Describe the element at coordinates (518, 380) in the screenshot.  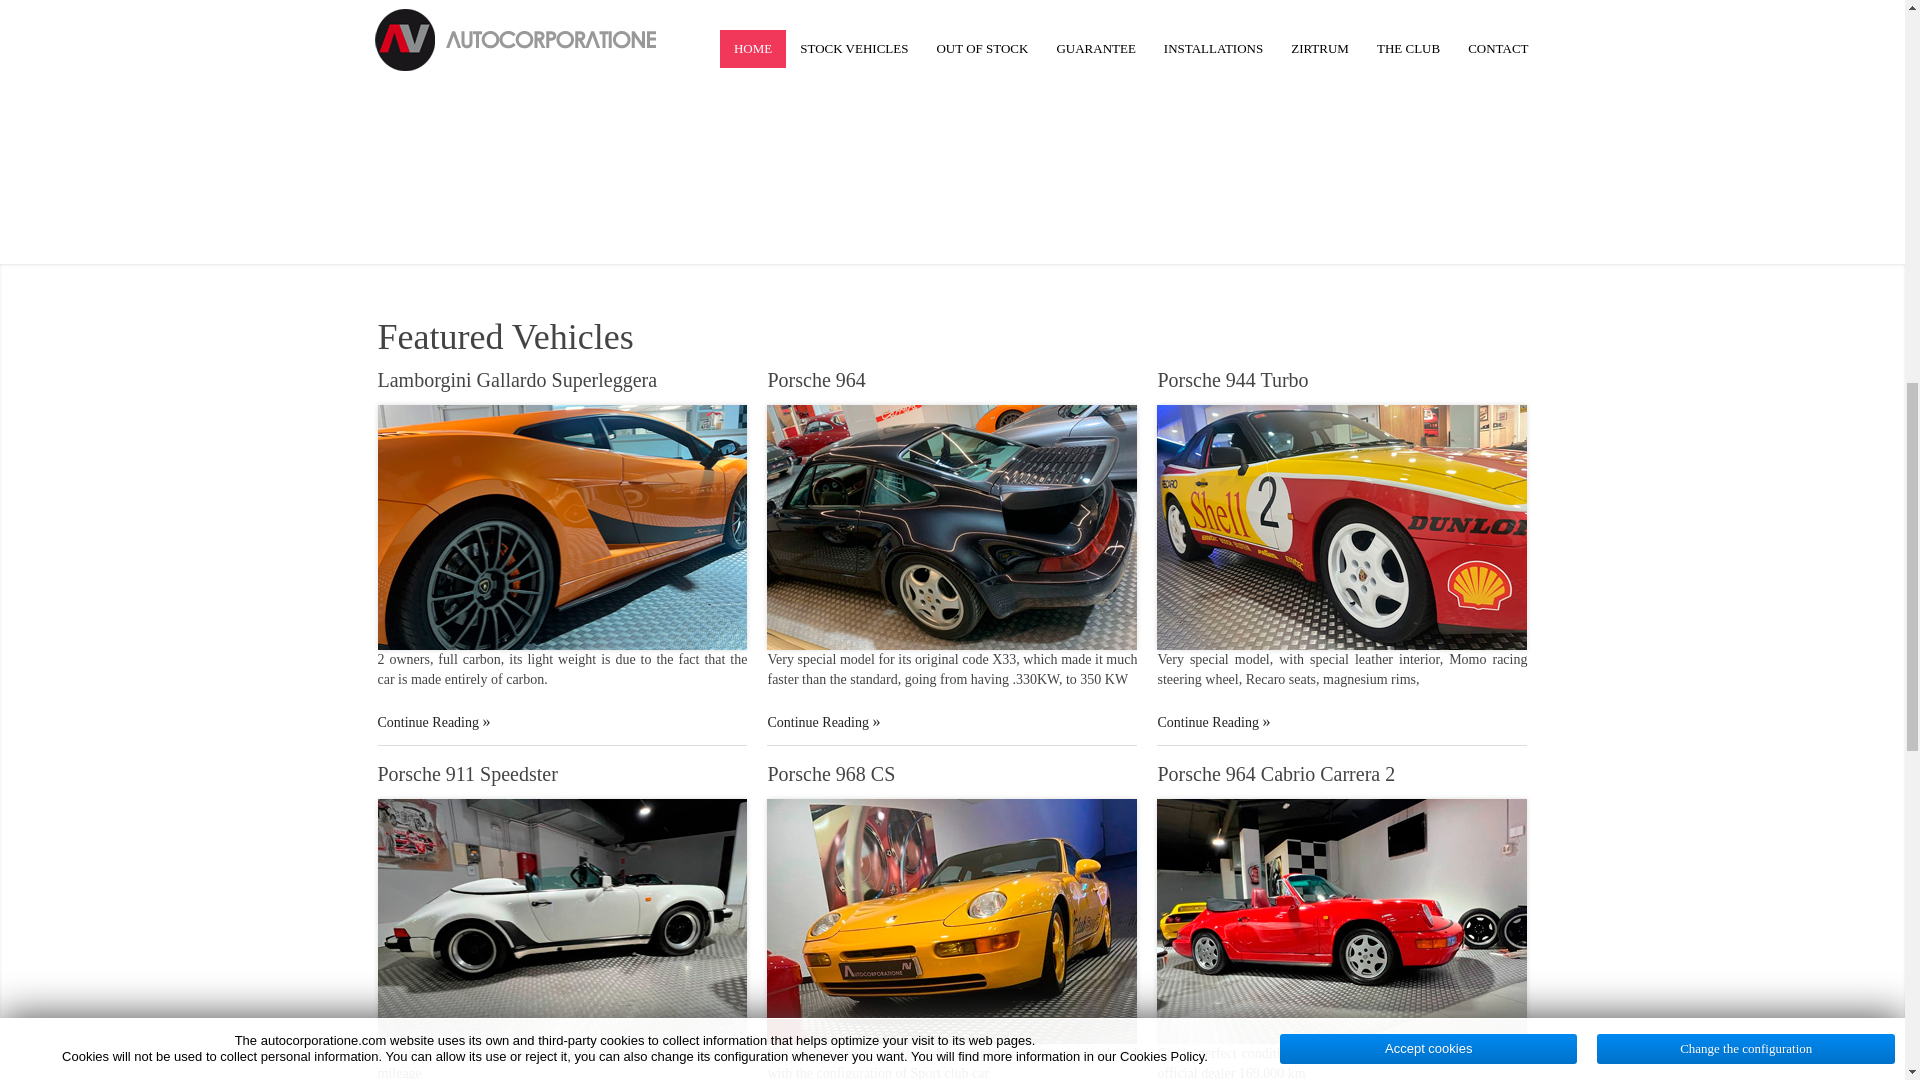
I see `Lamborgini Gallardo Superleggera` at that location.